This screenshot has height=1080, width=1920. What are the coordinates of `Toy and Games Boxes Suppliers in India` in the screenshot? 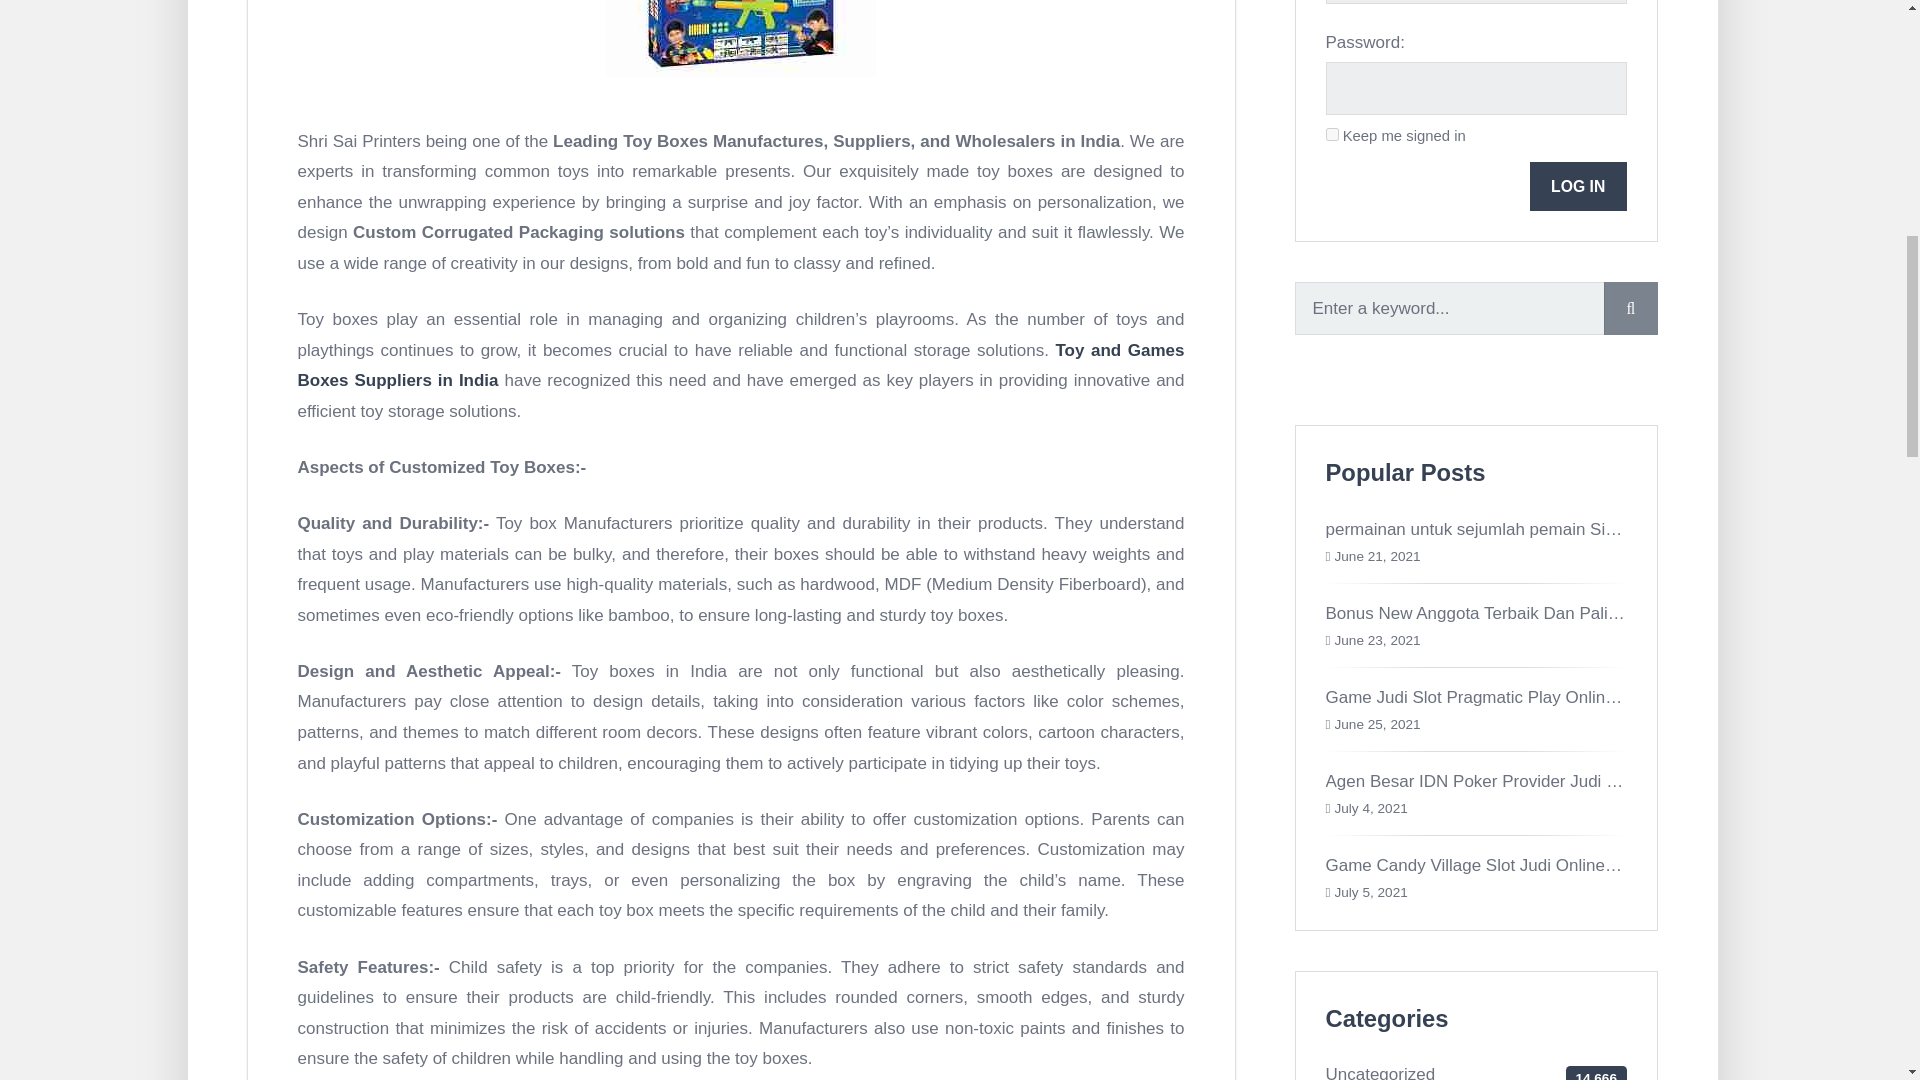 It's located at (740, 366).